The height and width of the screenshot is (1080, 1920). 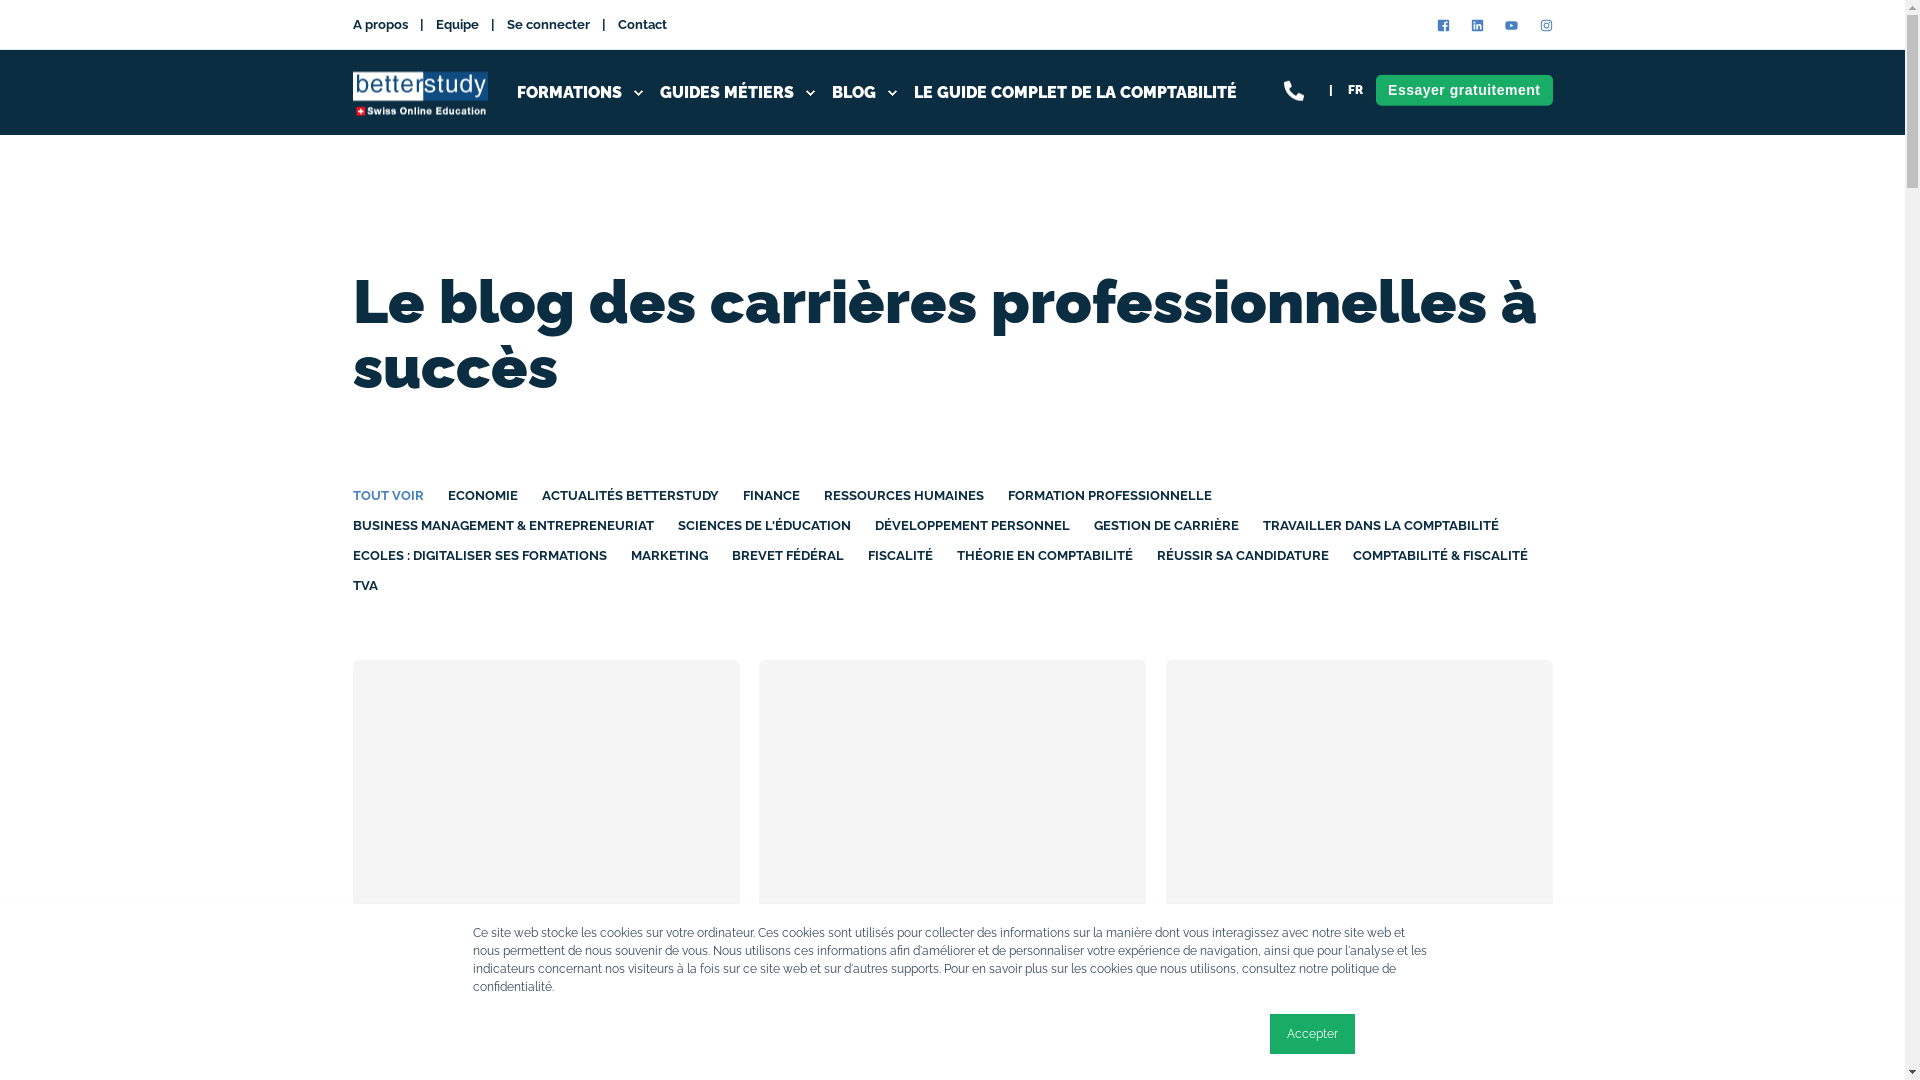 What do you see at coordinates (642, 24) in the screenshot?
I see `Contact` at bounding box center [642, 24].